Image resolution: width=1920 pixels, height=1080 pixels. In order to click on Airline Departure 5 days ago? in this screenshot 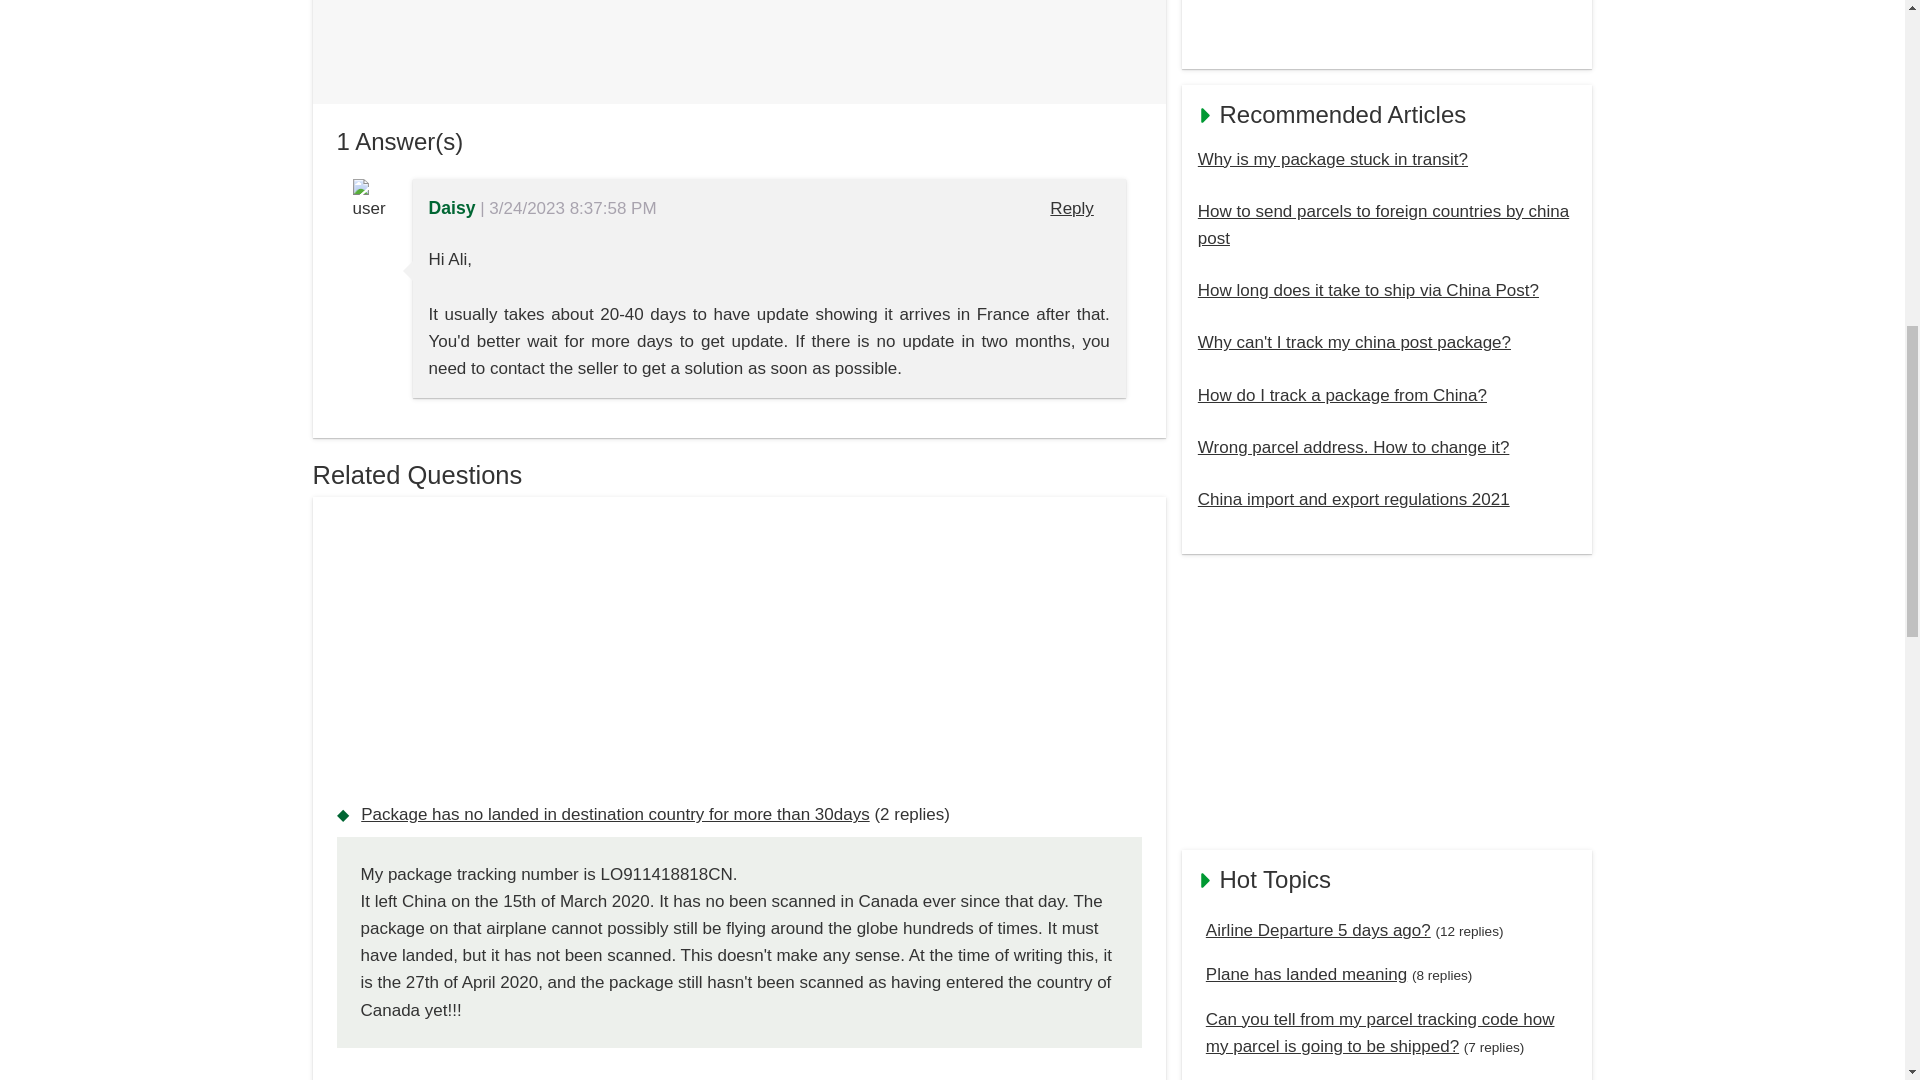, I will do `click(1318, 930)`.